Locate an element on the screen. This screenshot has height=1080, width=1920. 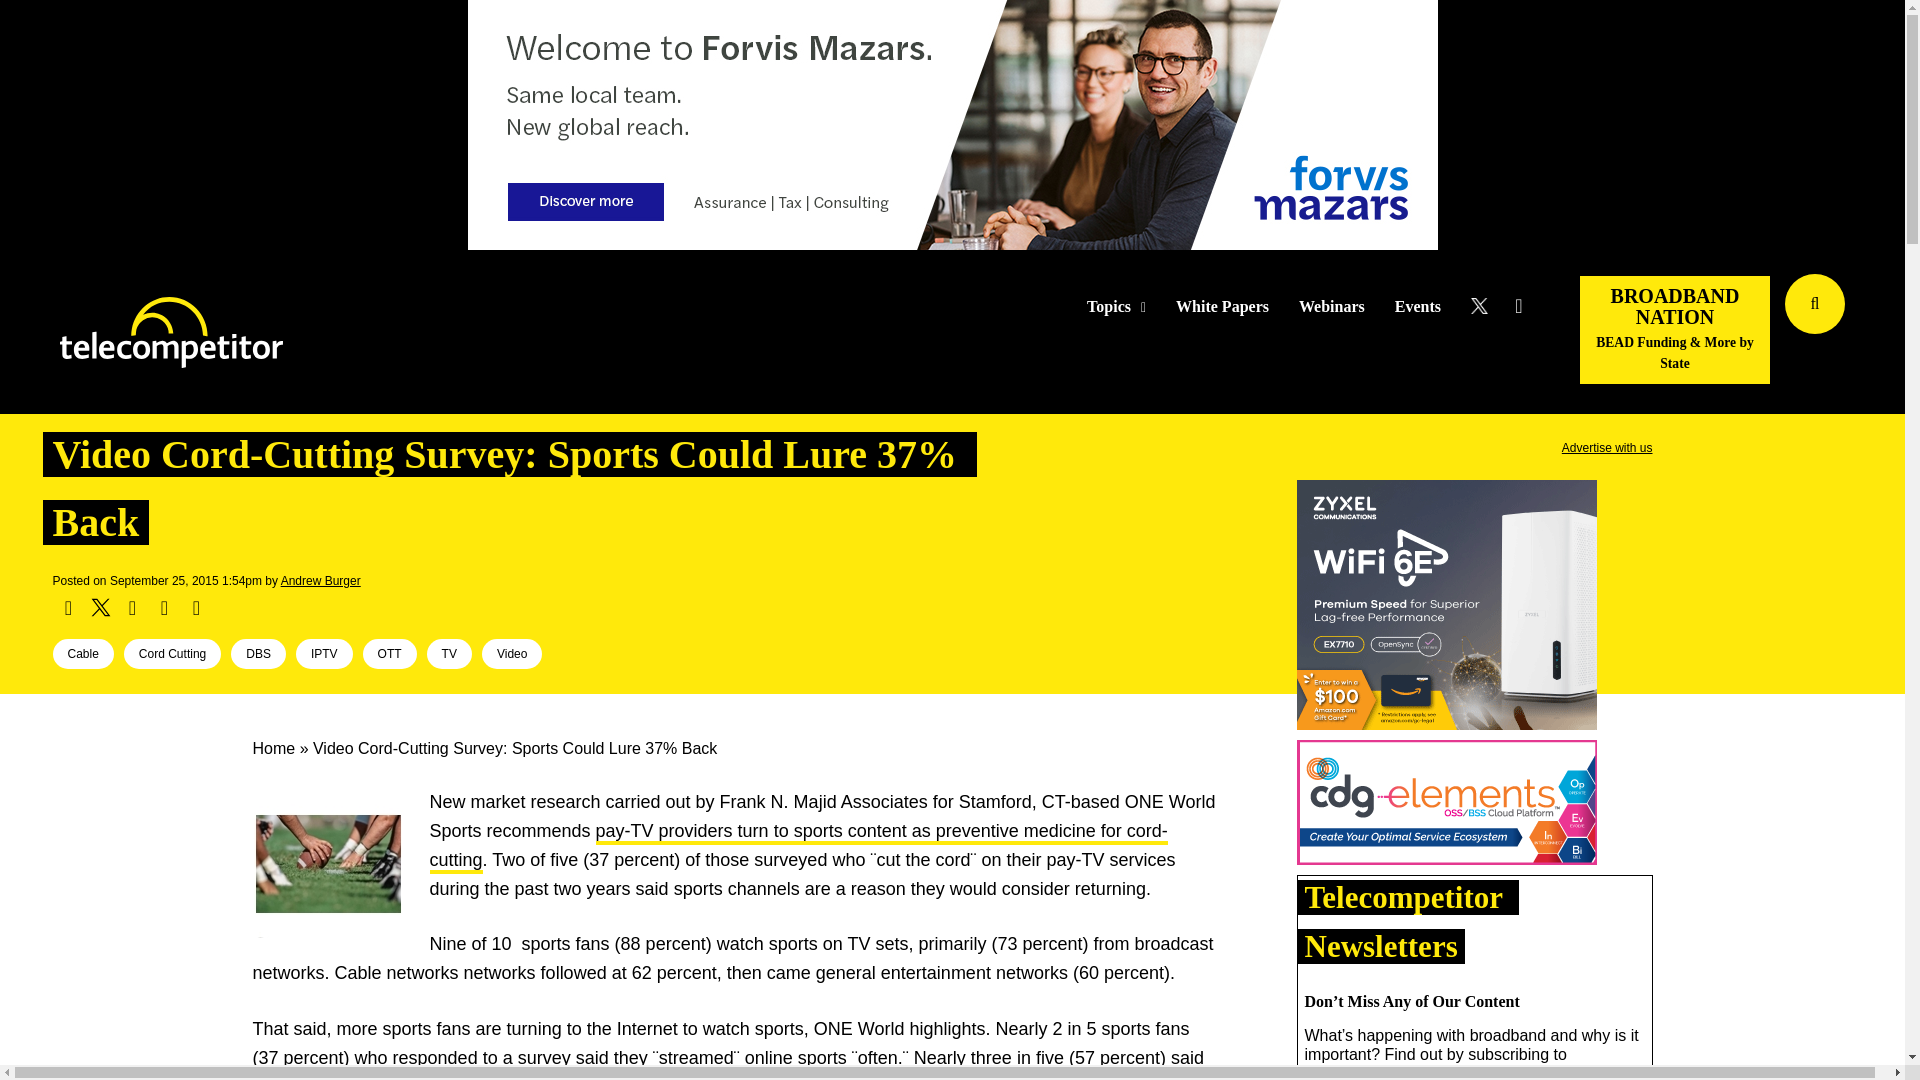
CDG elements is located at coordinates (1446, 806).